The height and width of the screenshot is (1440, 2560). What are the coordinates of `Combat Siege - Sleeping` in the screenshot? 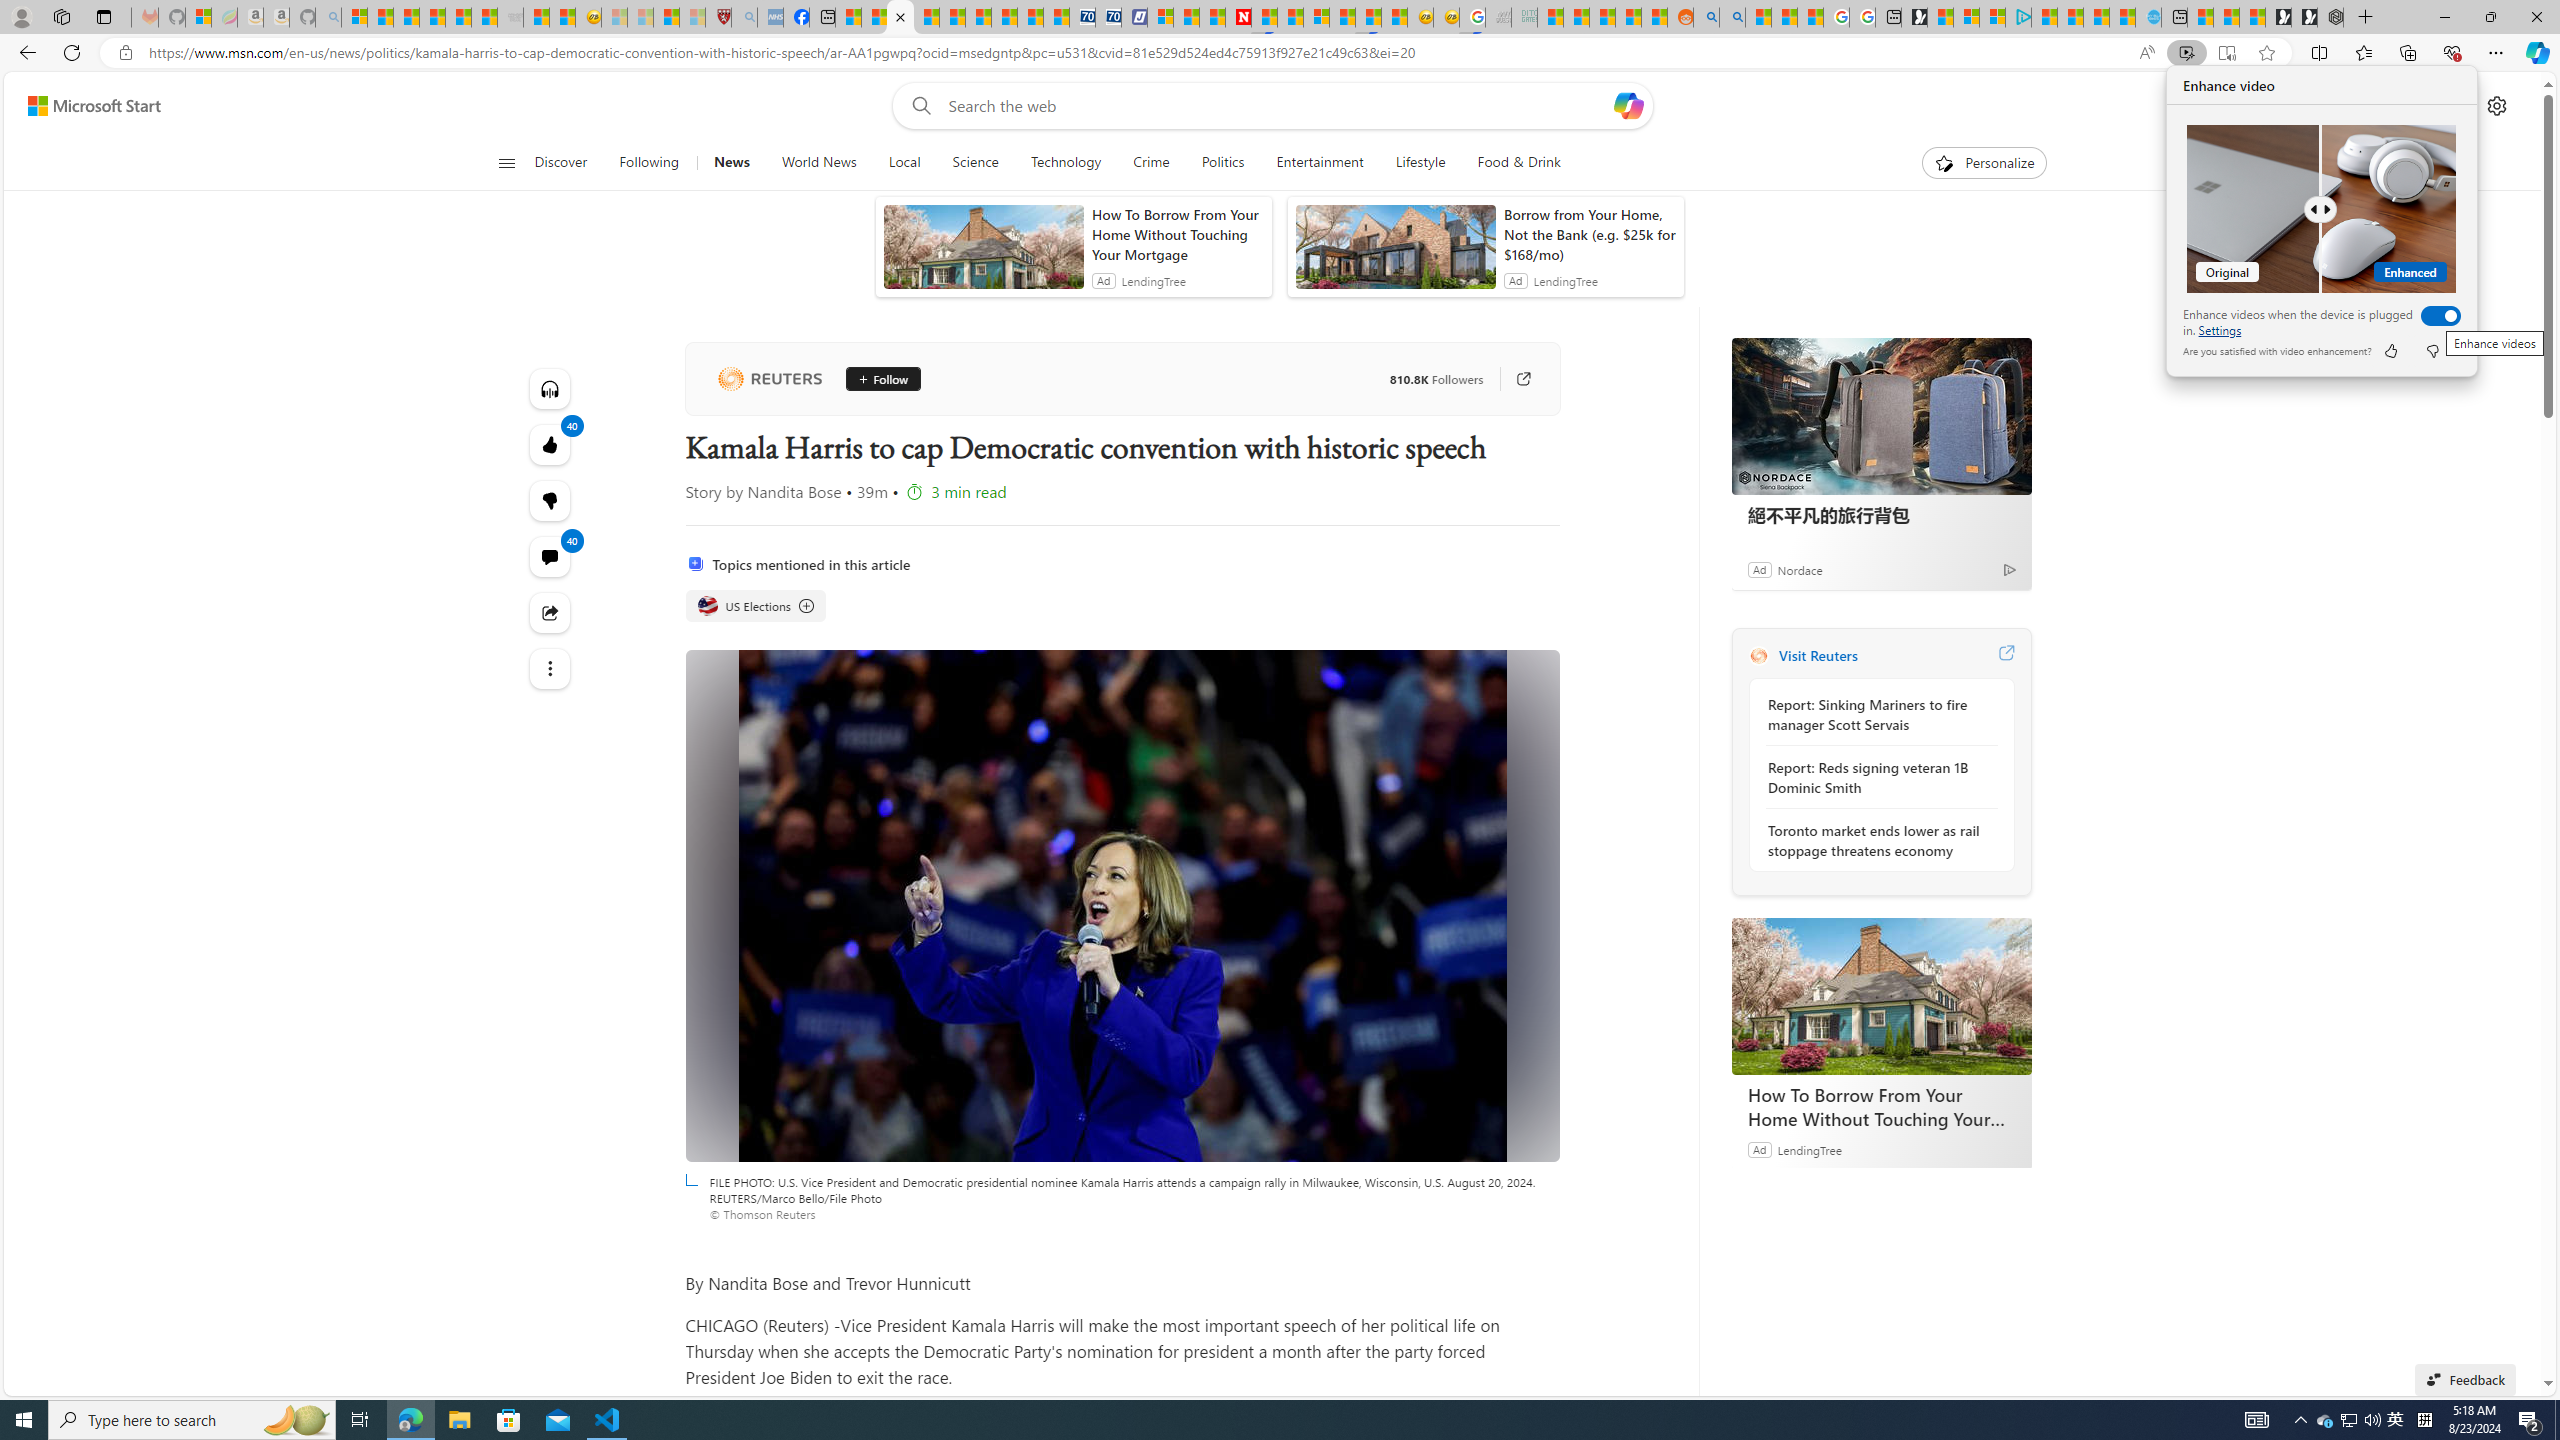 It's located at (510, 17).